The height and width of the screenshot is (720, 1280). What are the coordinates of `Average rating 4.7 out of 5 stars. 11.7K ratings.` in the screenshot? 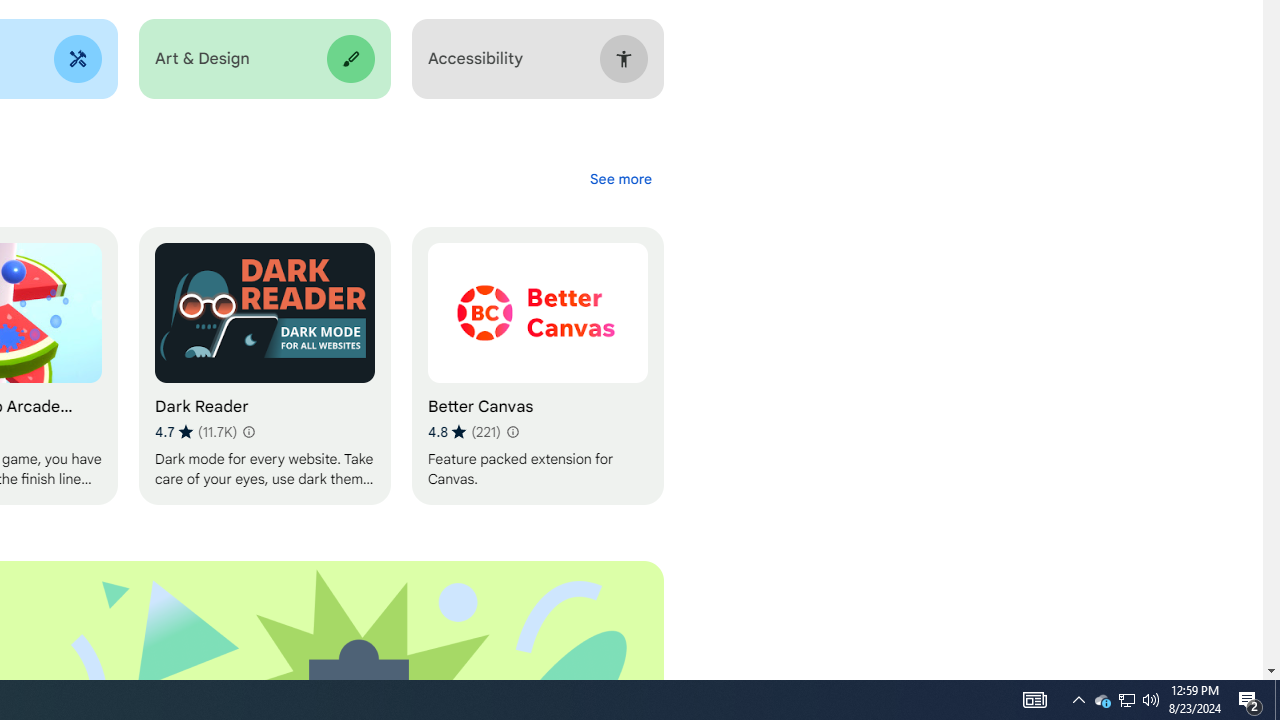 It's located at (196, 432).